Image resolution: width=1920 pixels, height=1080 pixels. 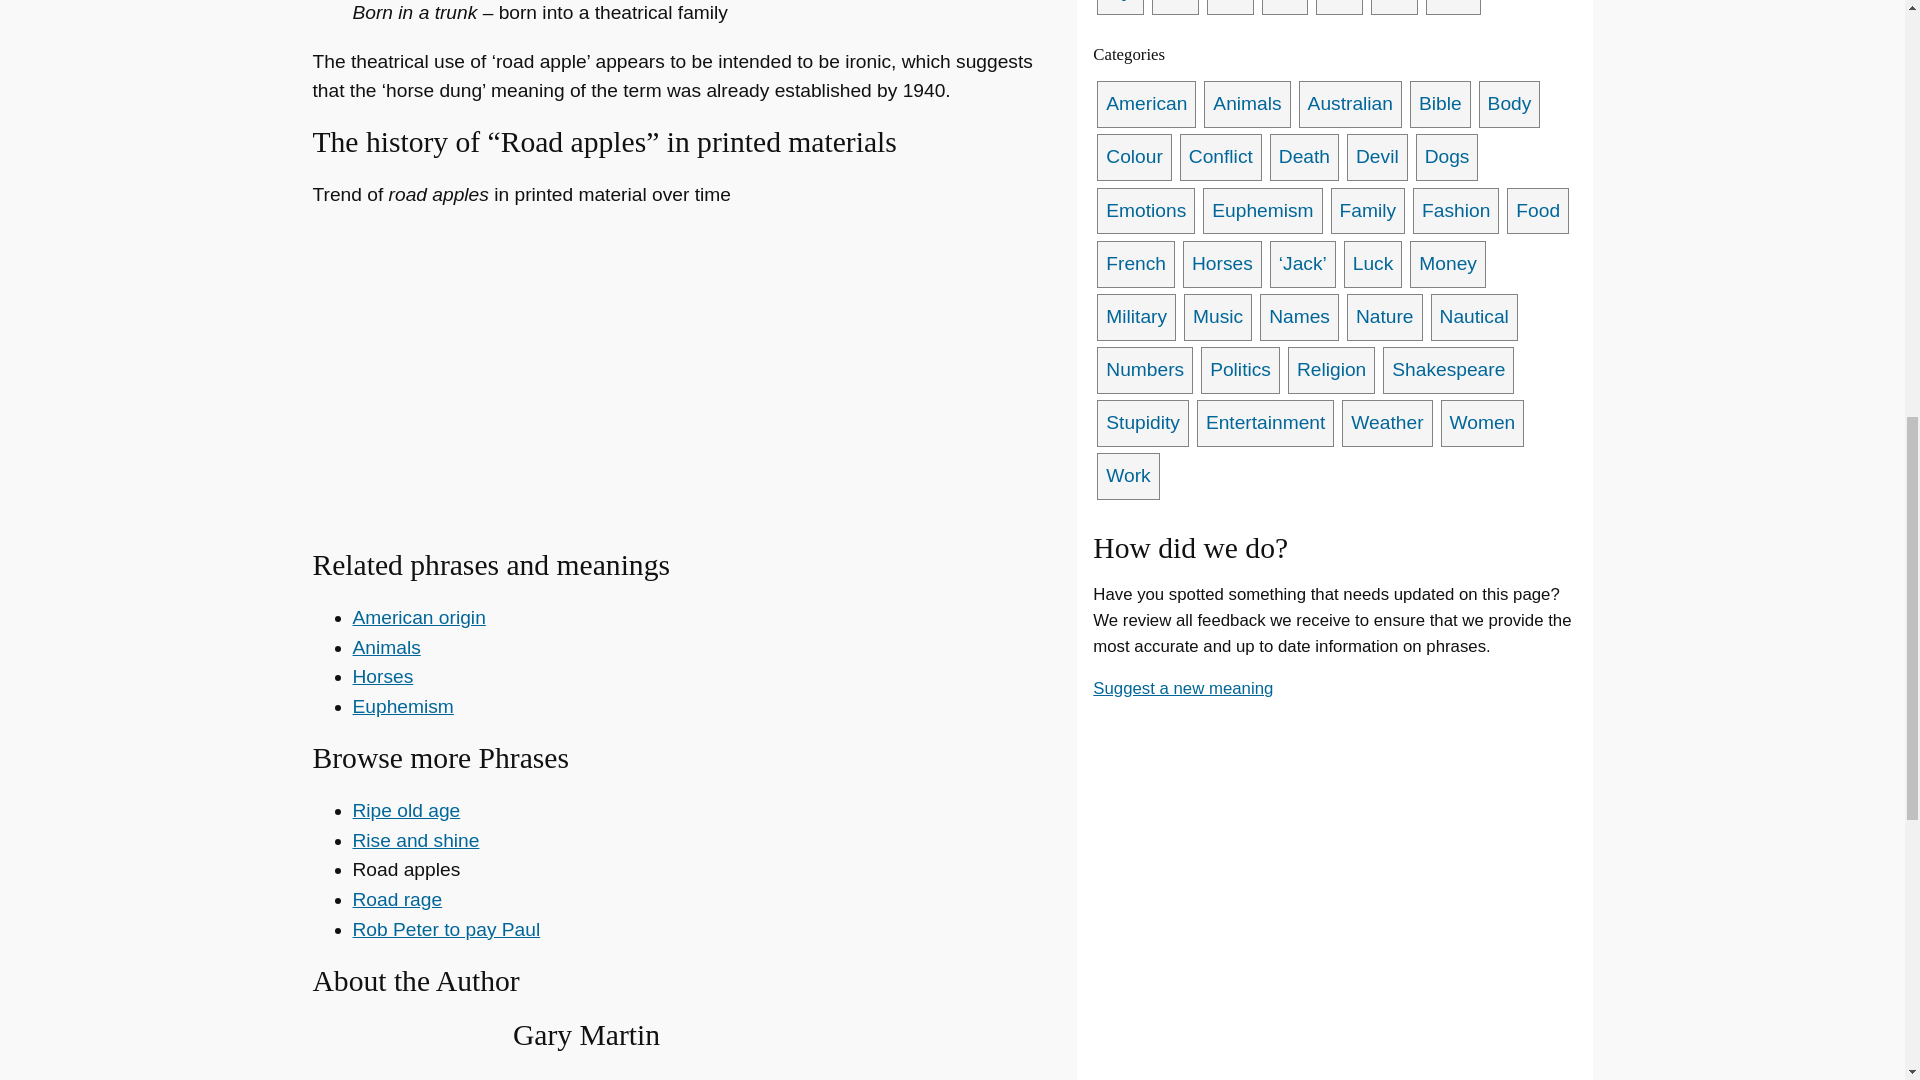 What do you see at coordinates (406, 810) in the screenshot?
I see `Ripe old age` at bounding box center [406, 810].